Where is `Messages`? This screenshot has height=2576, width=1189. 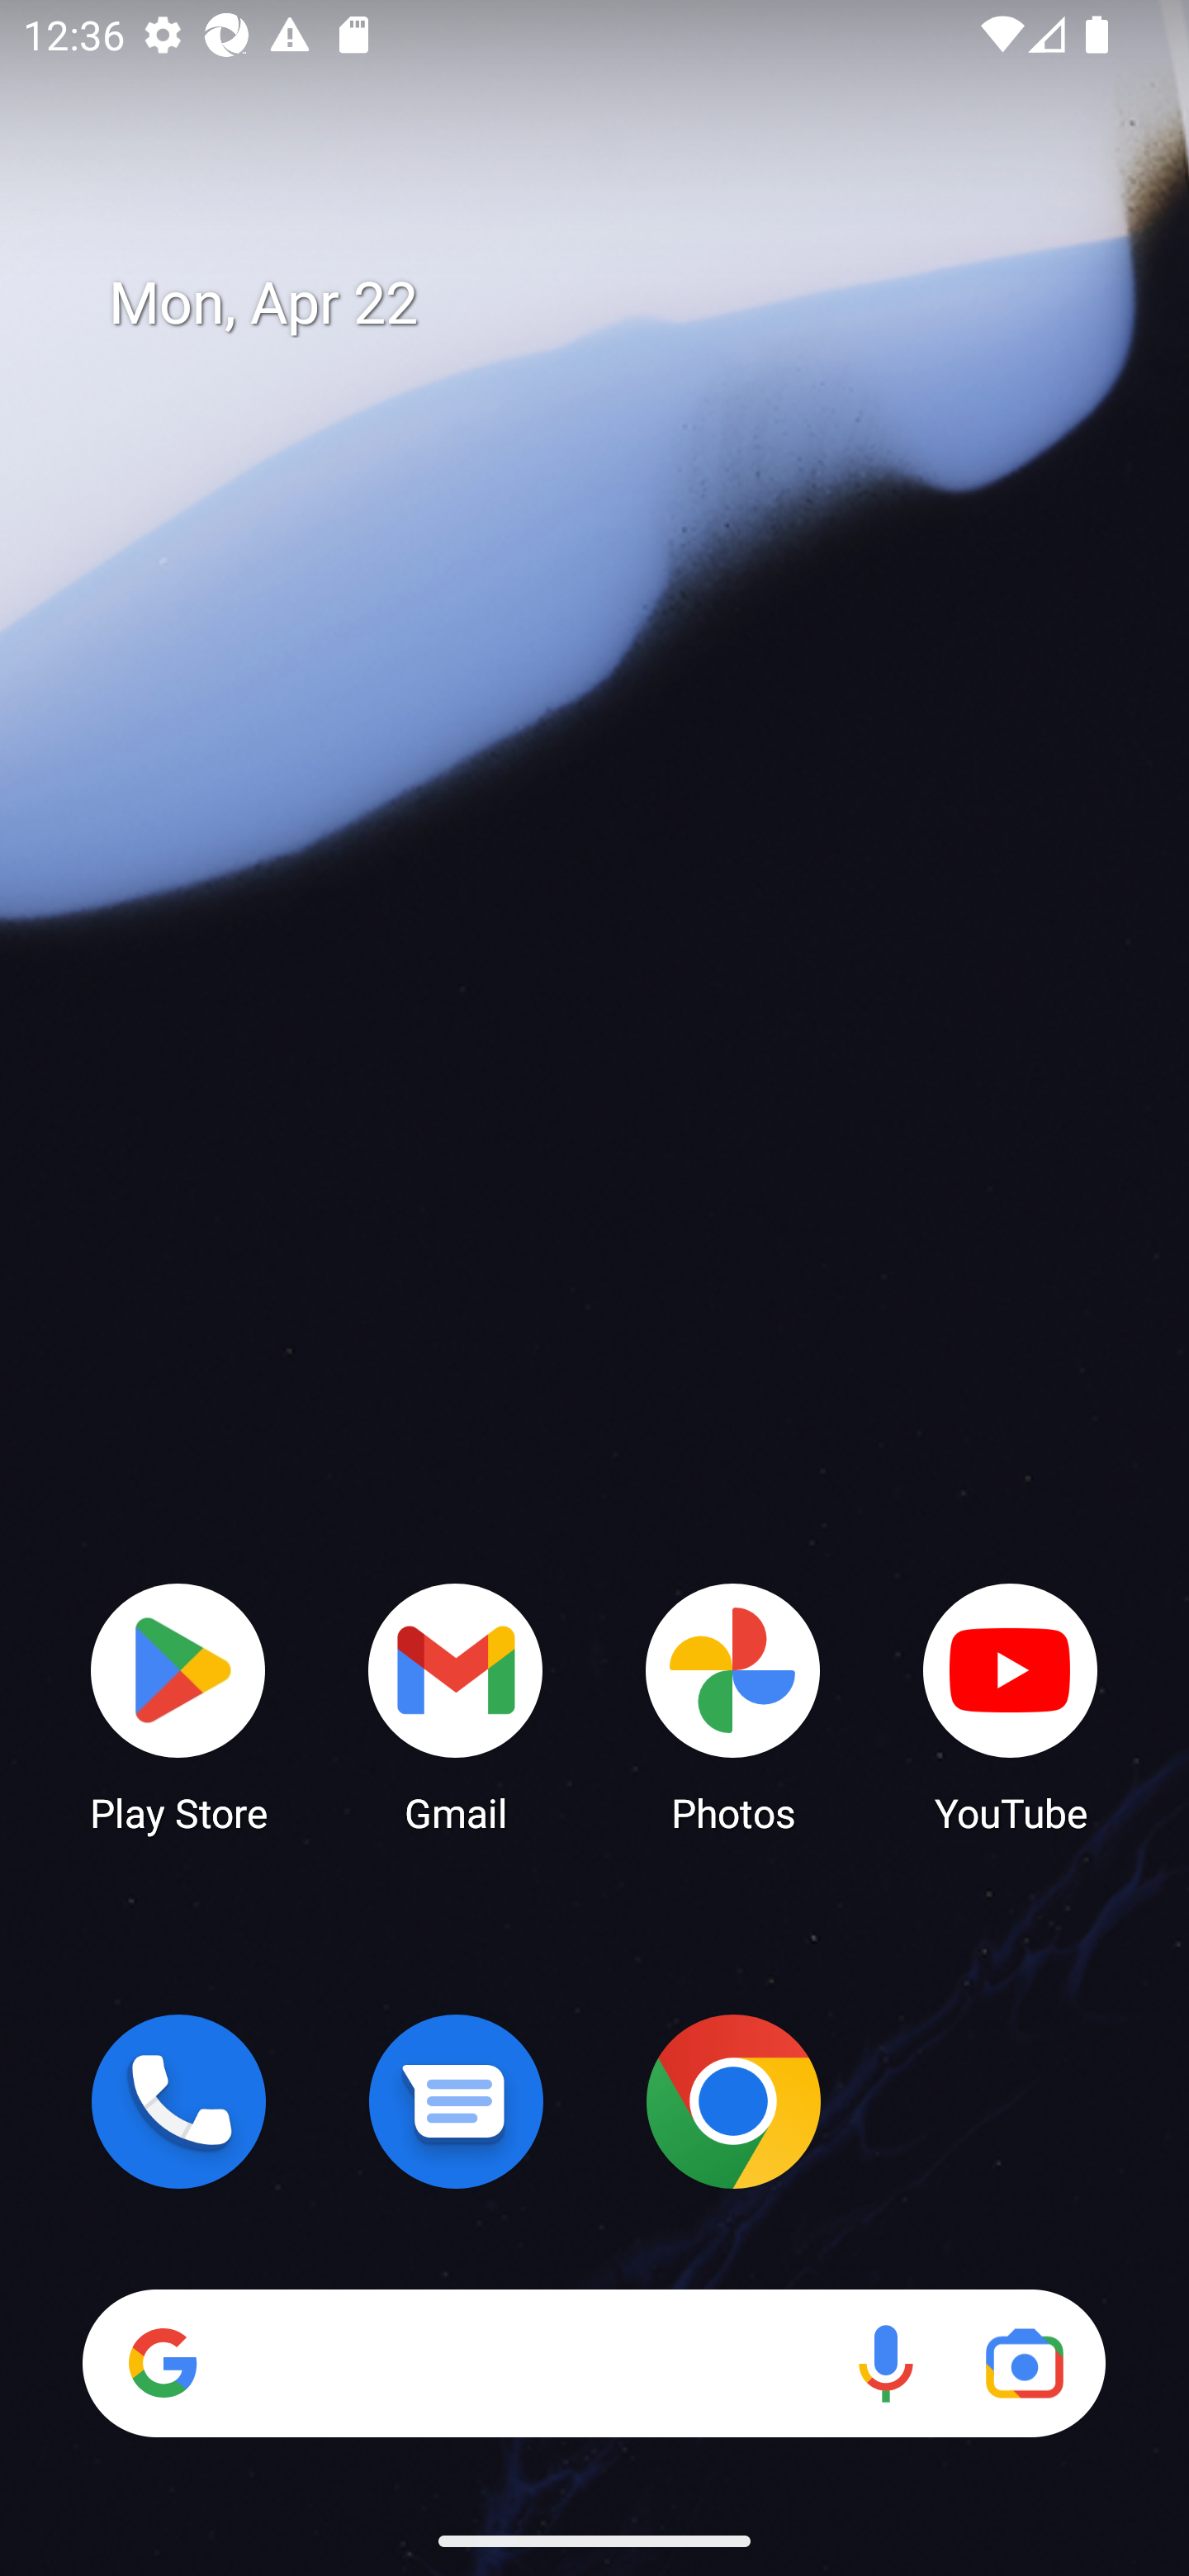 Messages is located at coordinates (456, 2101).